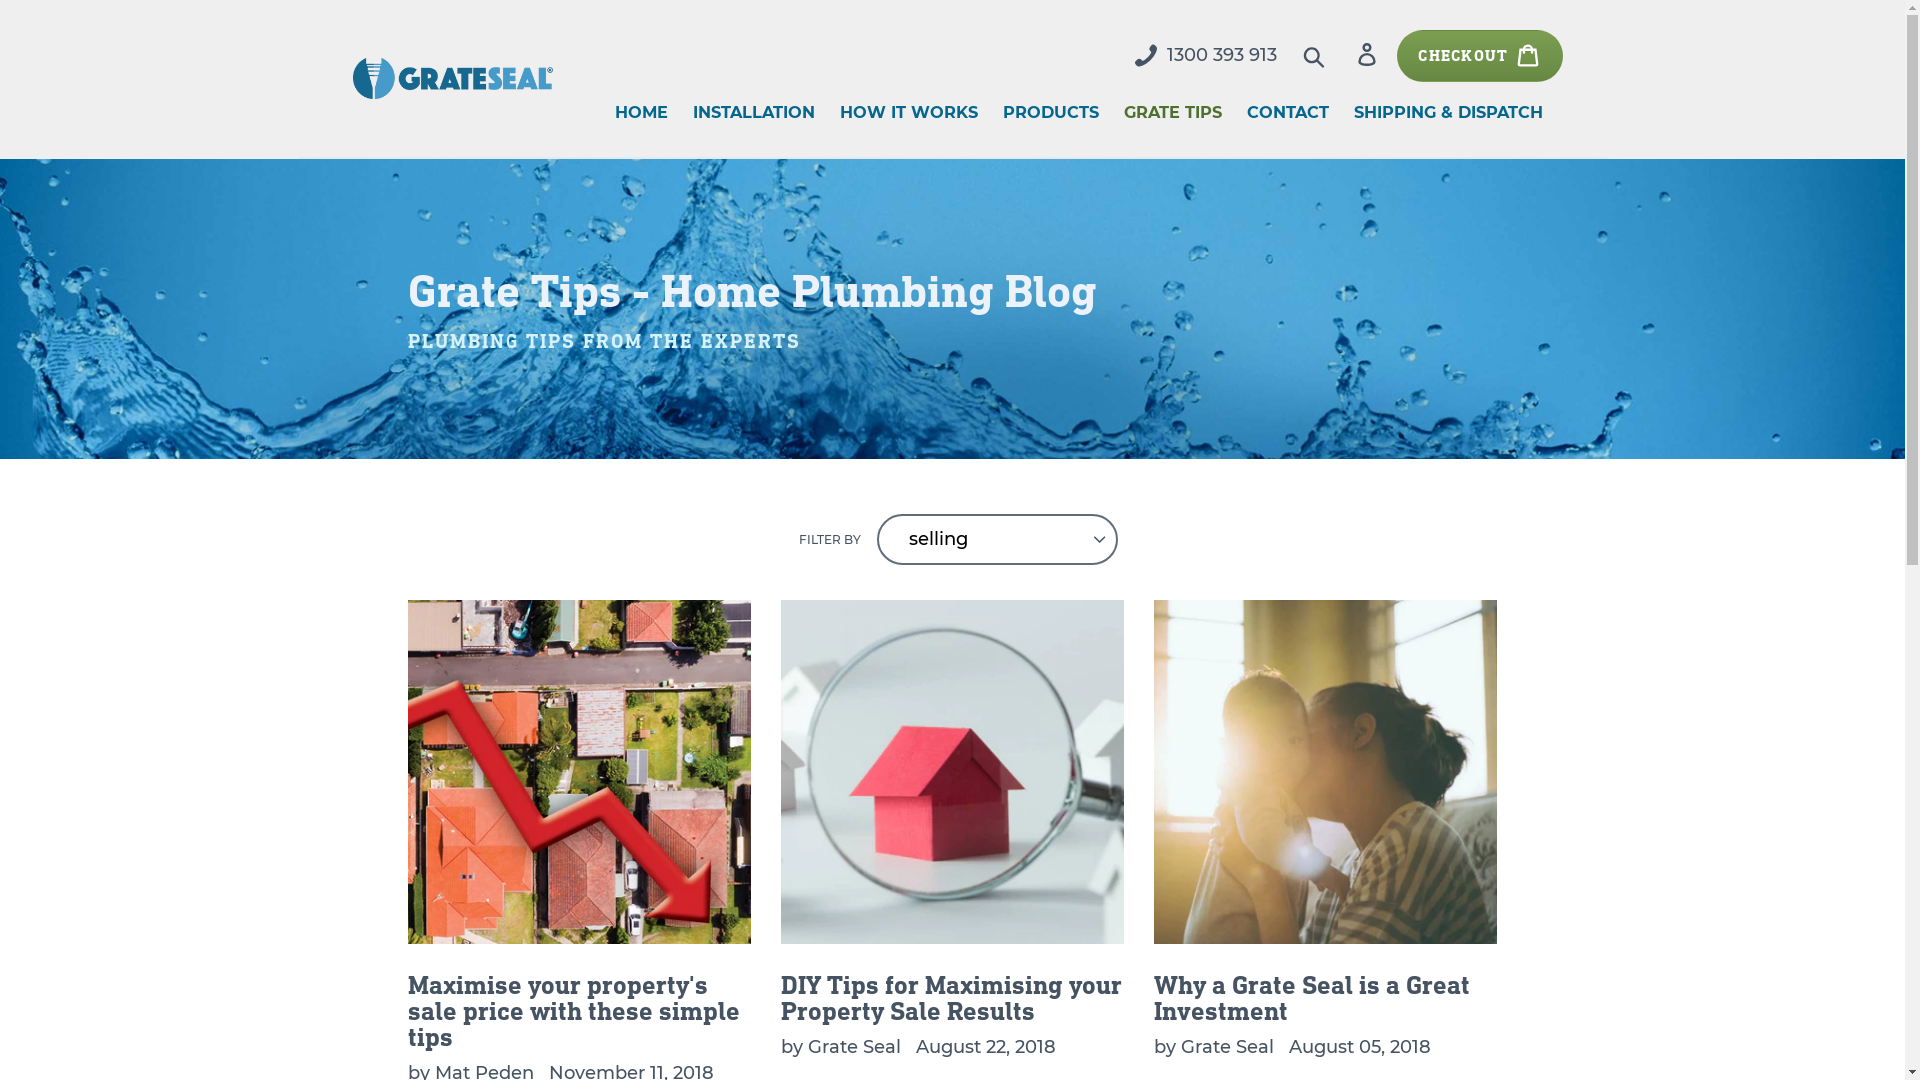 The height and width of the screenshot is (1080, 1920). What do you see at coordinates (1316, 56) in the screenshot?
I see `Submit` at bounding box center [1316, 56].